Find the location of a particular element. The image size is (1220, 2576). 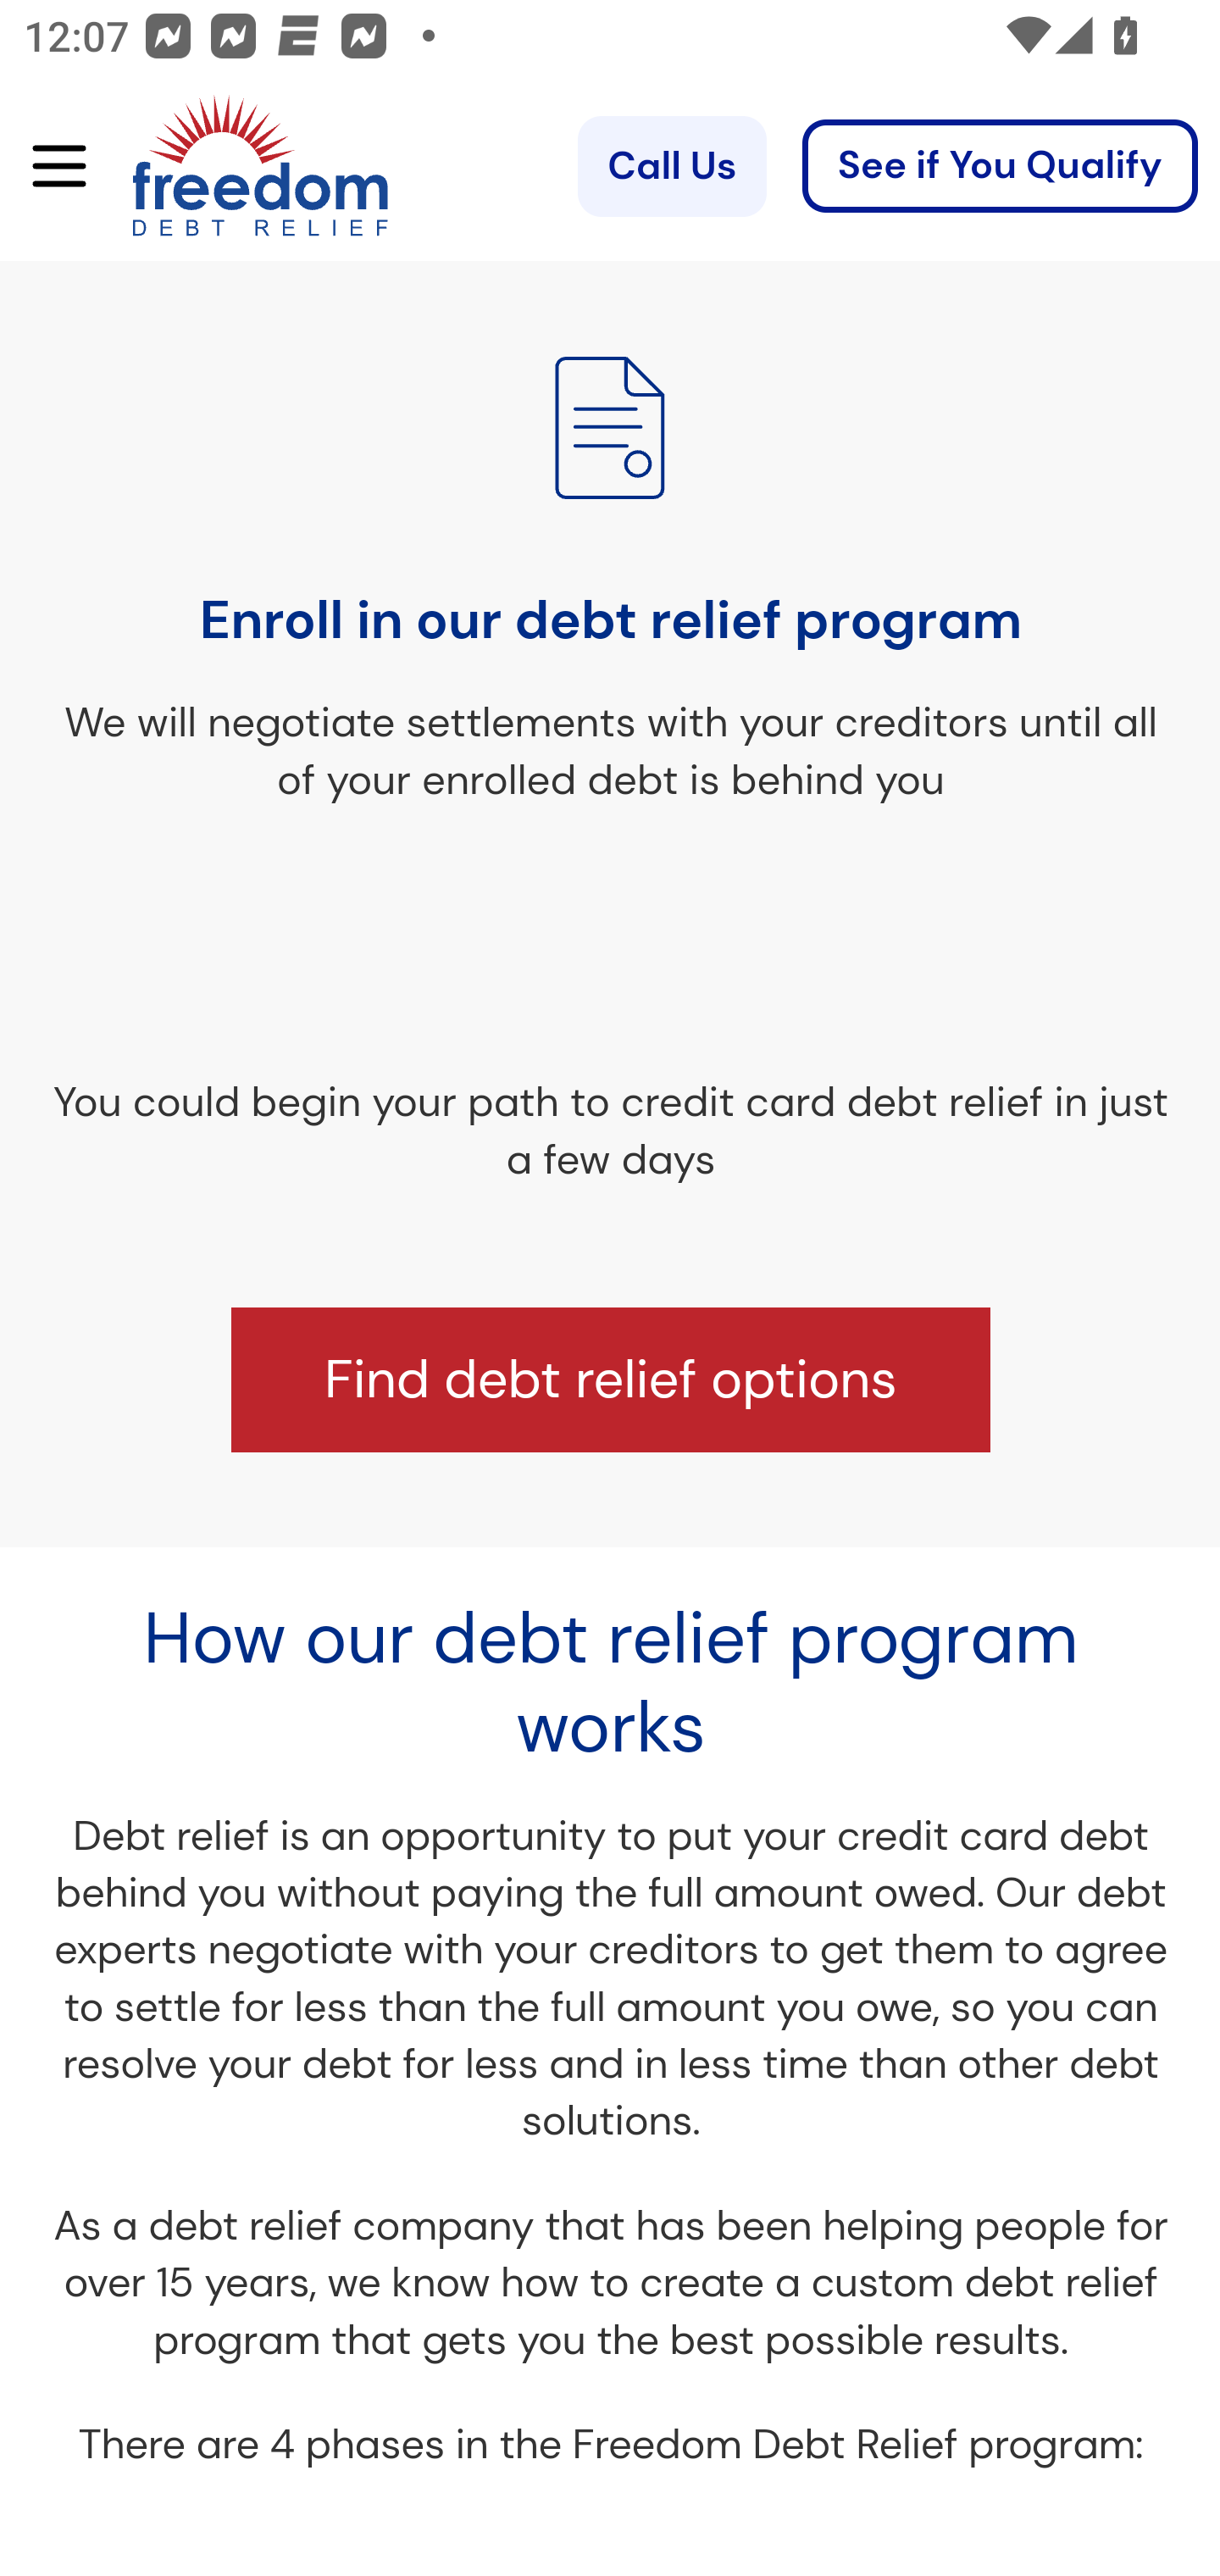

Find debt relief options is located at coordinates (609, 1381).